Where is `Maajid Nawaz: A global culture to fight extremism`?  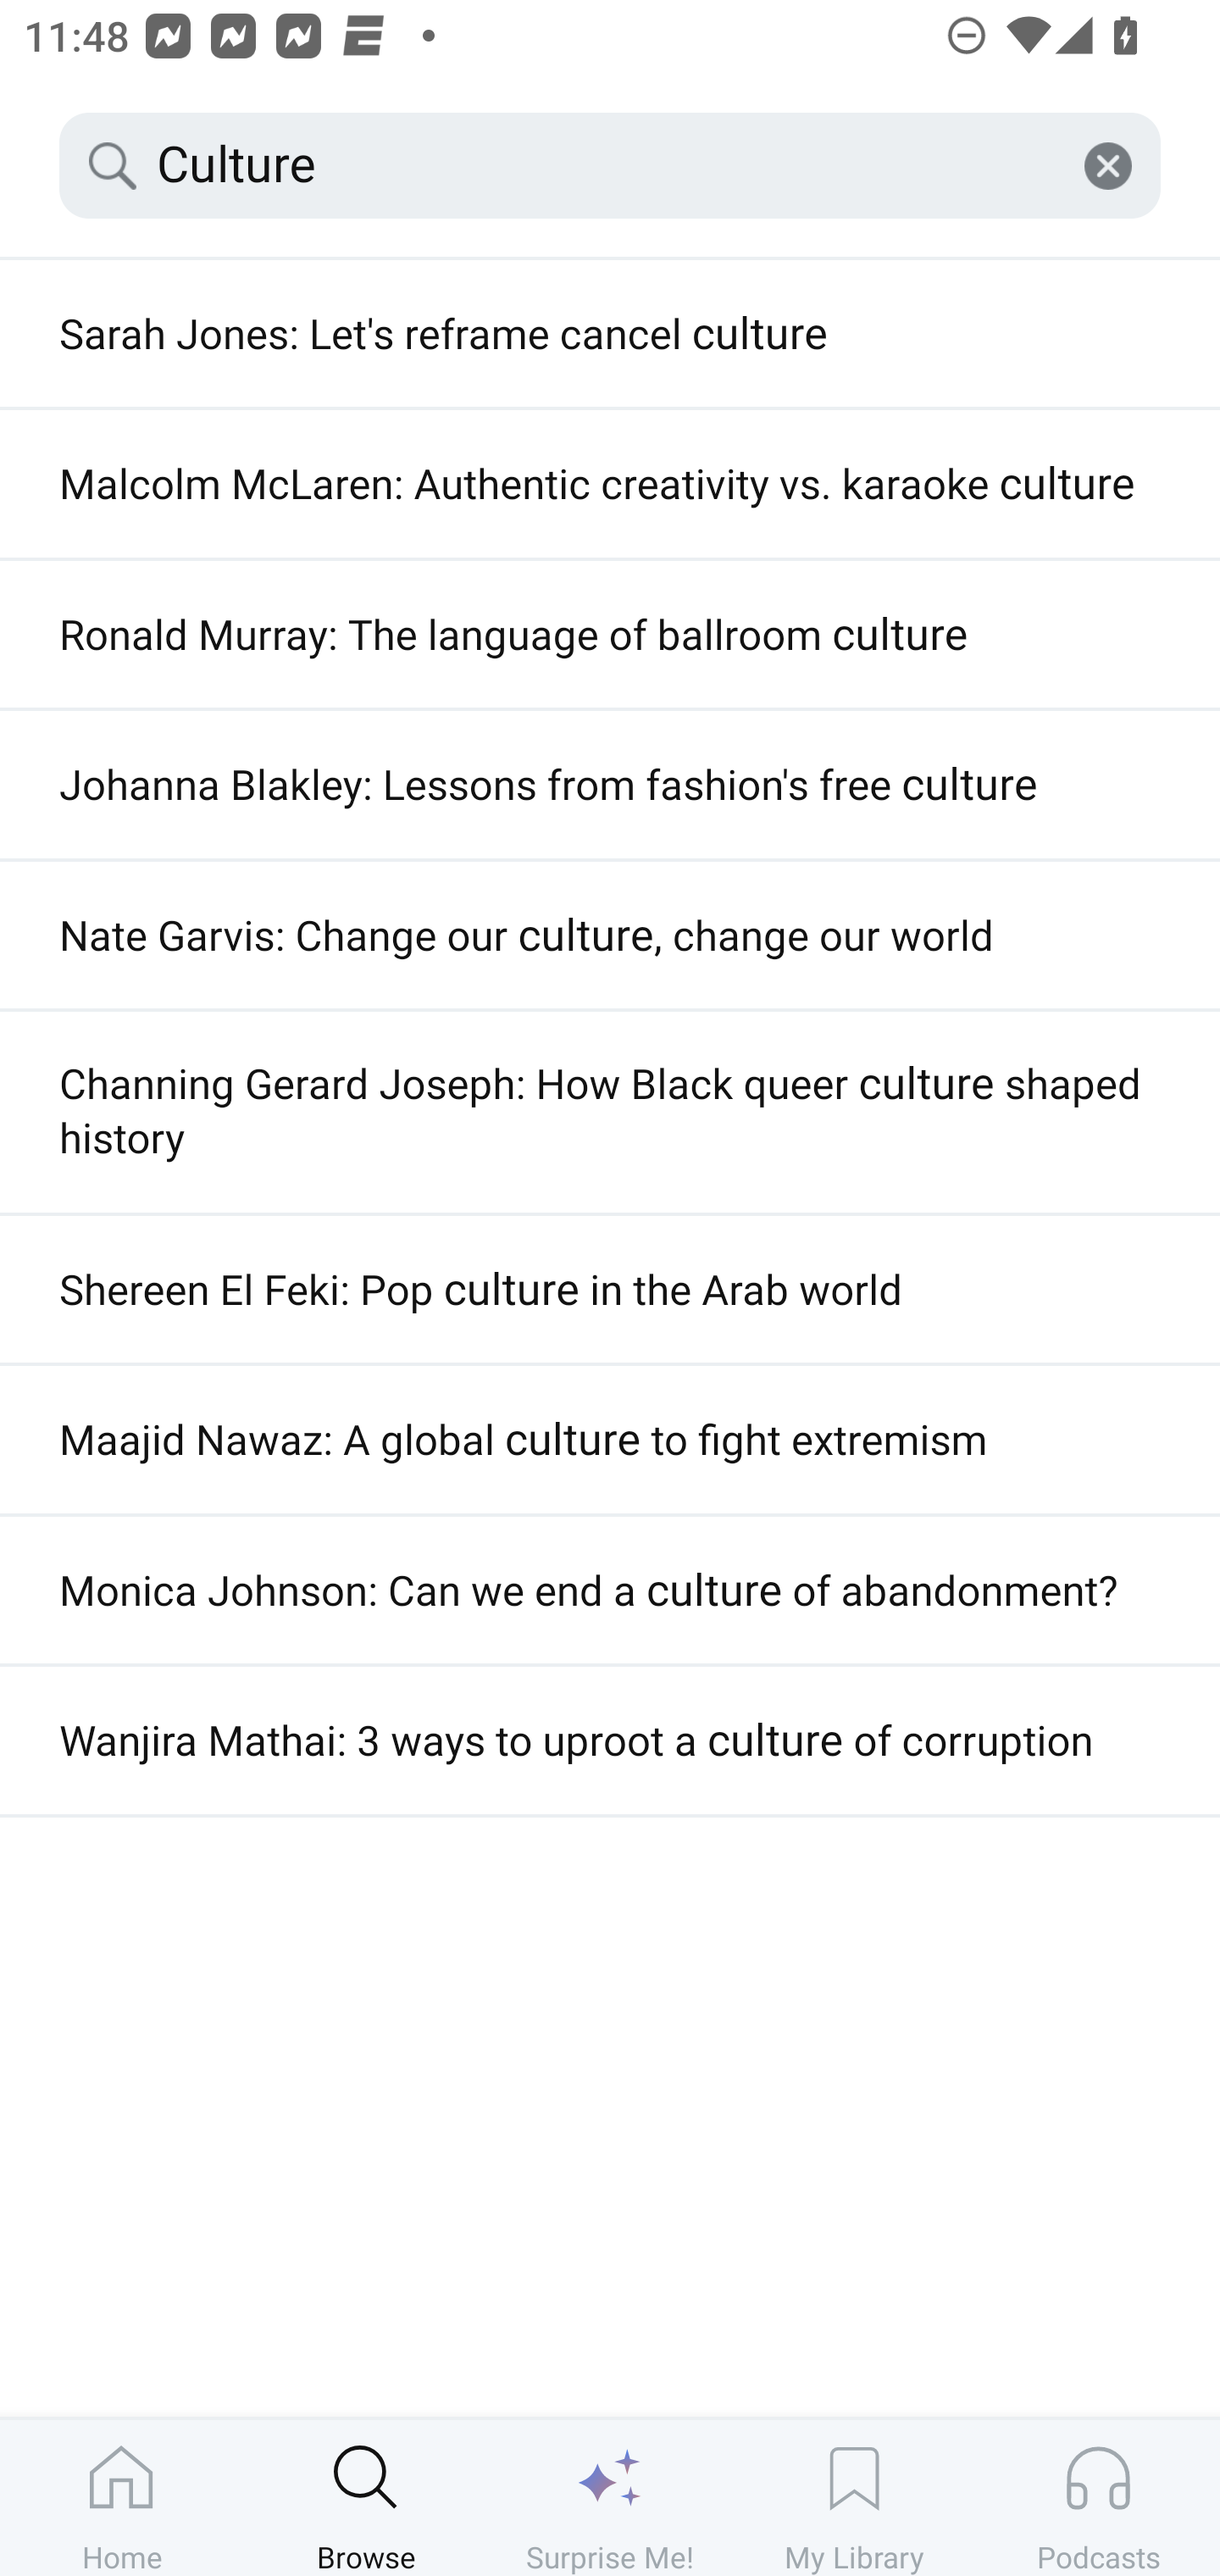
Maajid Nawaz: A global culture to fight extremism is located at coordinates (610, 1440).